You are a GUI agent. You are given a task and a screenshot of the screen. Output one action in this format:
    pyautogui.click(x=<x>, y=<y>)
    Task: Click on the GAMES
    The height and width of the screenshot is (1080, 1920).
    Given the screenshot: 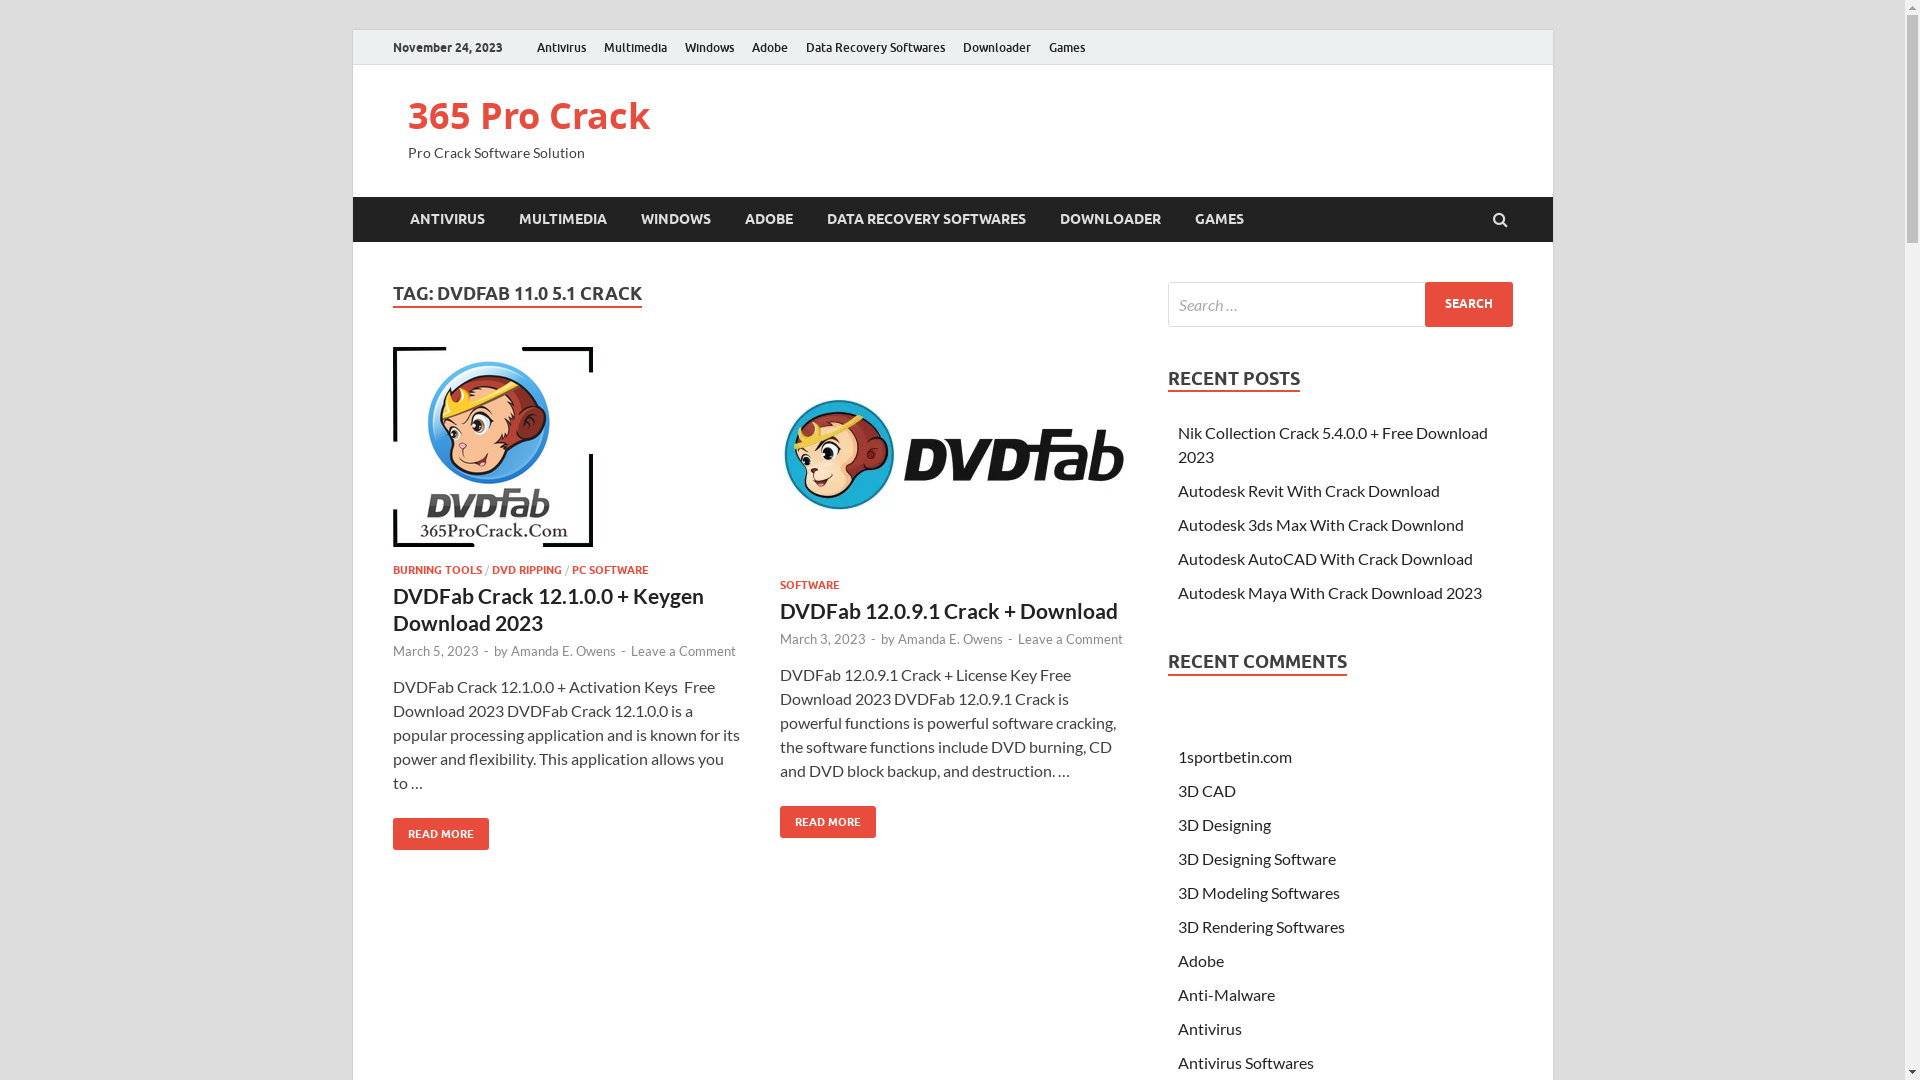 What is the action you would take?
    pyautogui.click(x=1220, y=220)
    